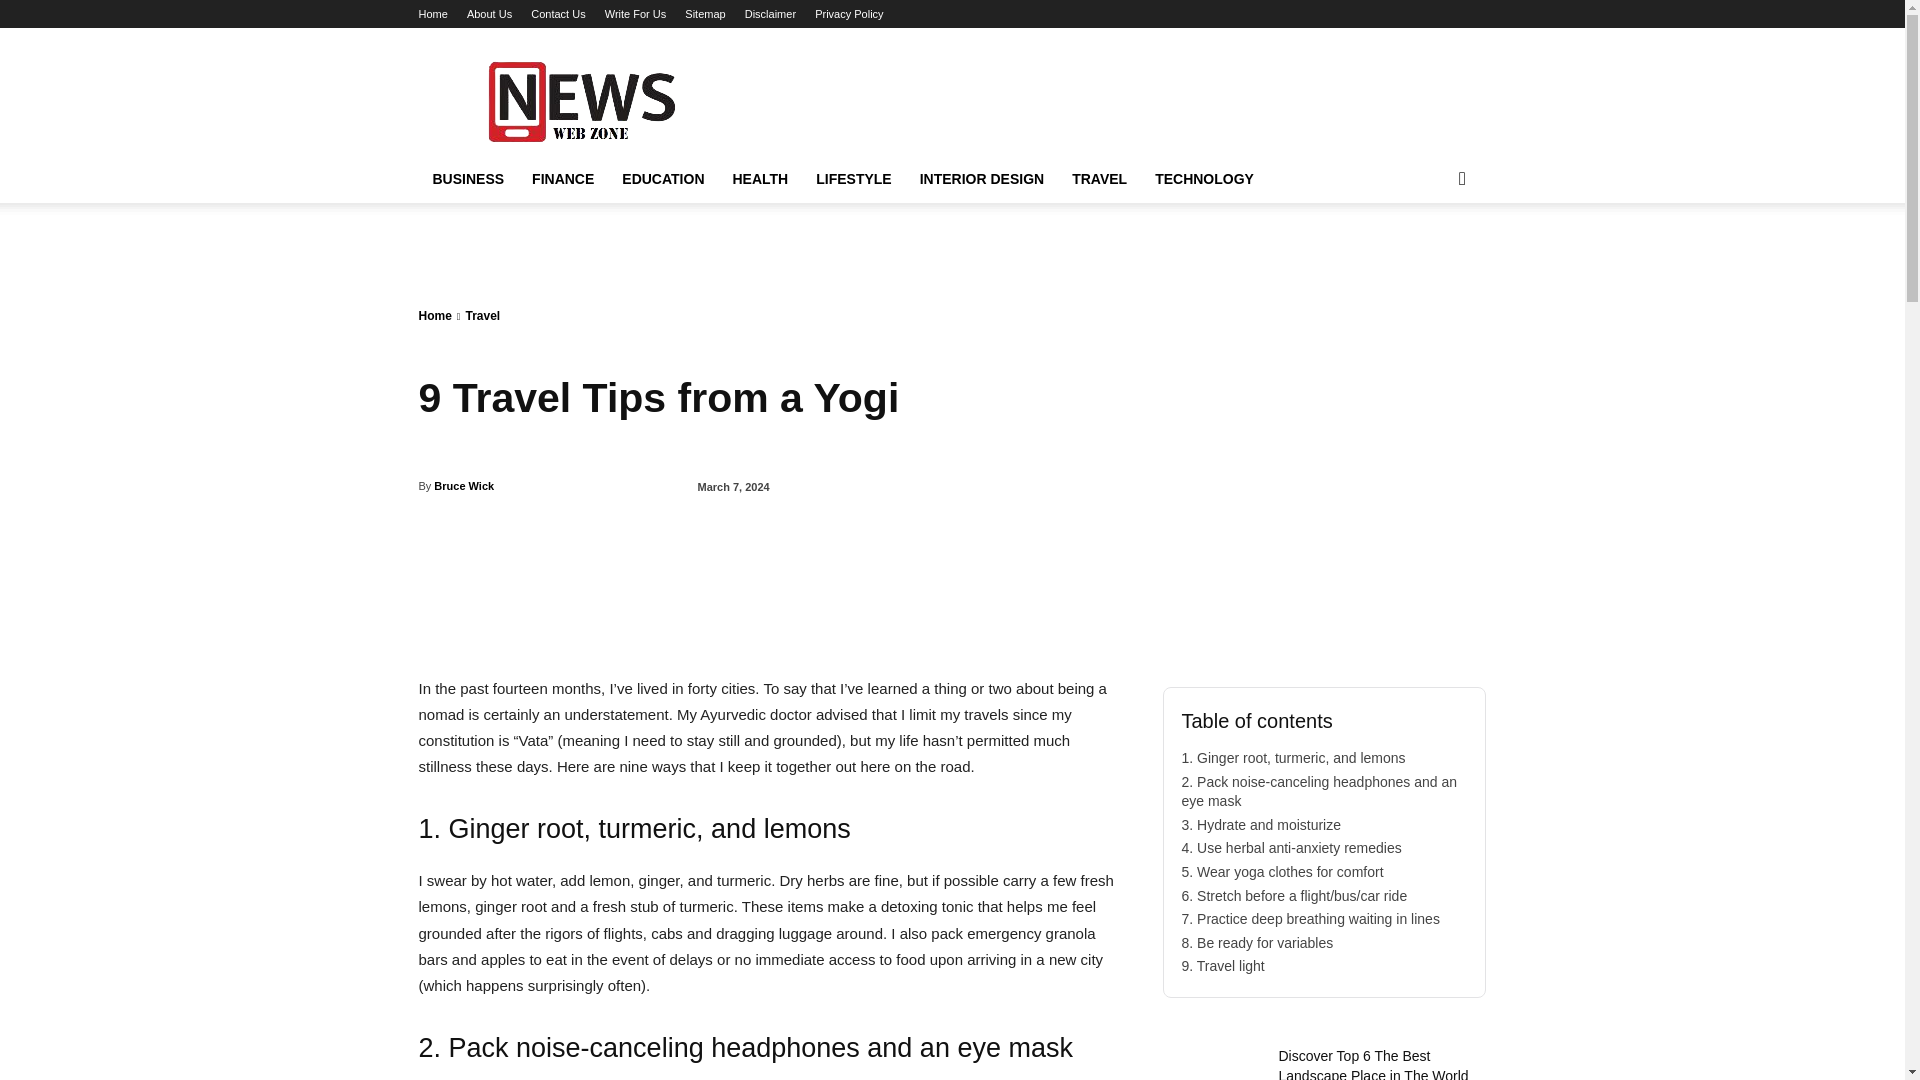 Image resolution: width=1920 pixels, height=1080 pixels. Describe the element at coordinates (563, 179) in the screenshot. I see `FINANCE` at that location.